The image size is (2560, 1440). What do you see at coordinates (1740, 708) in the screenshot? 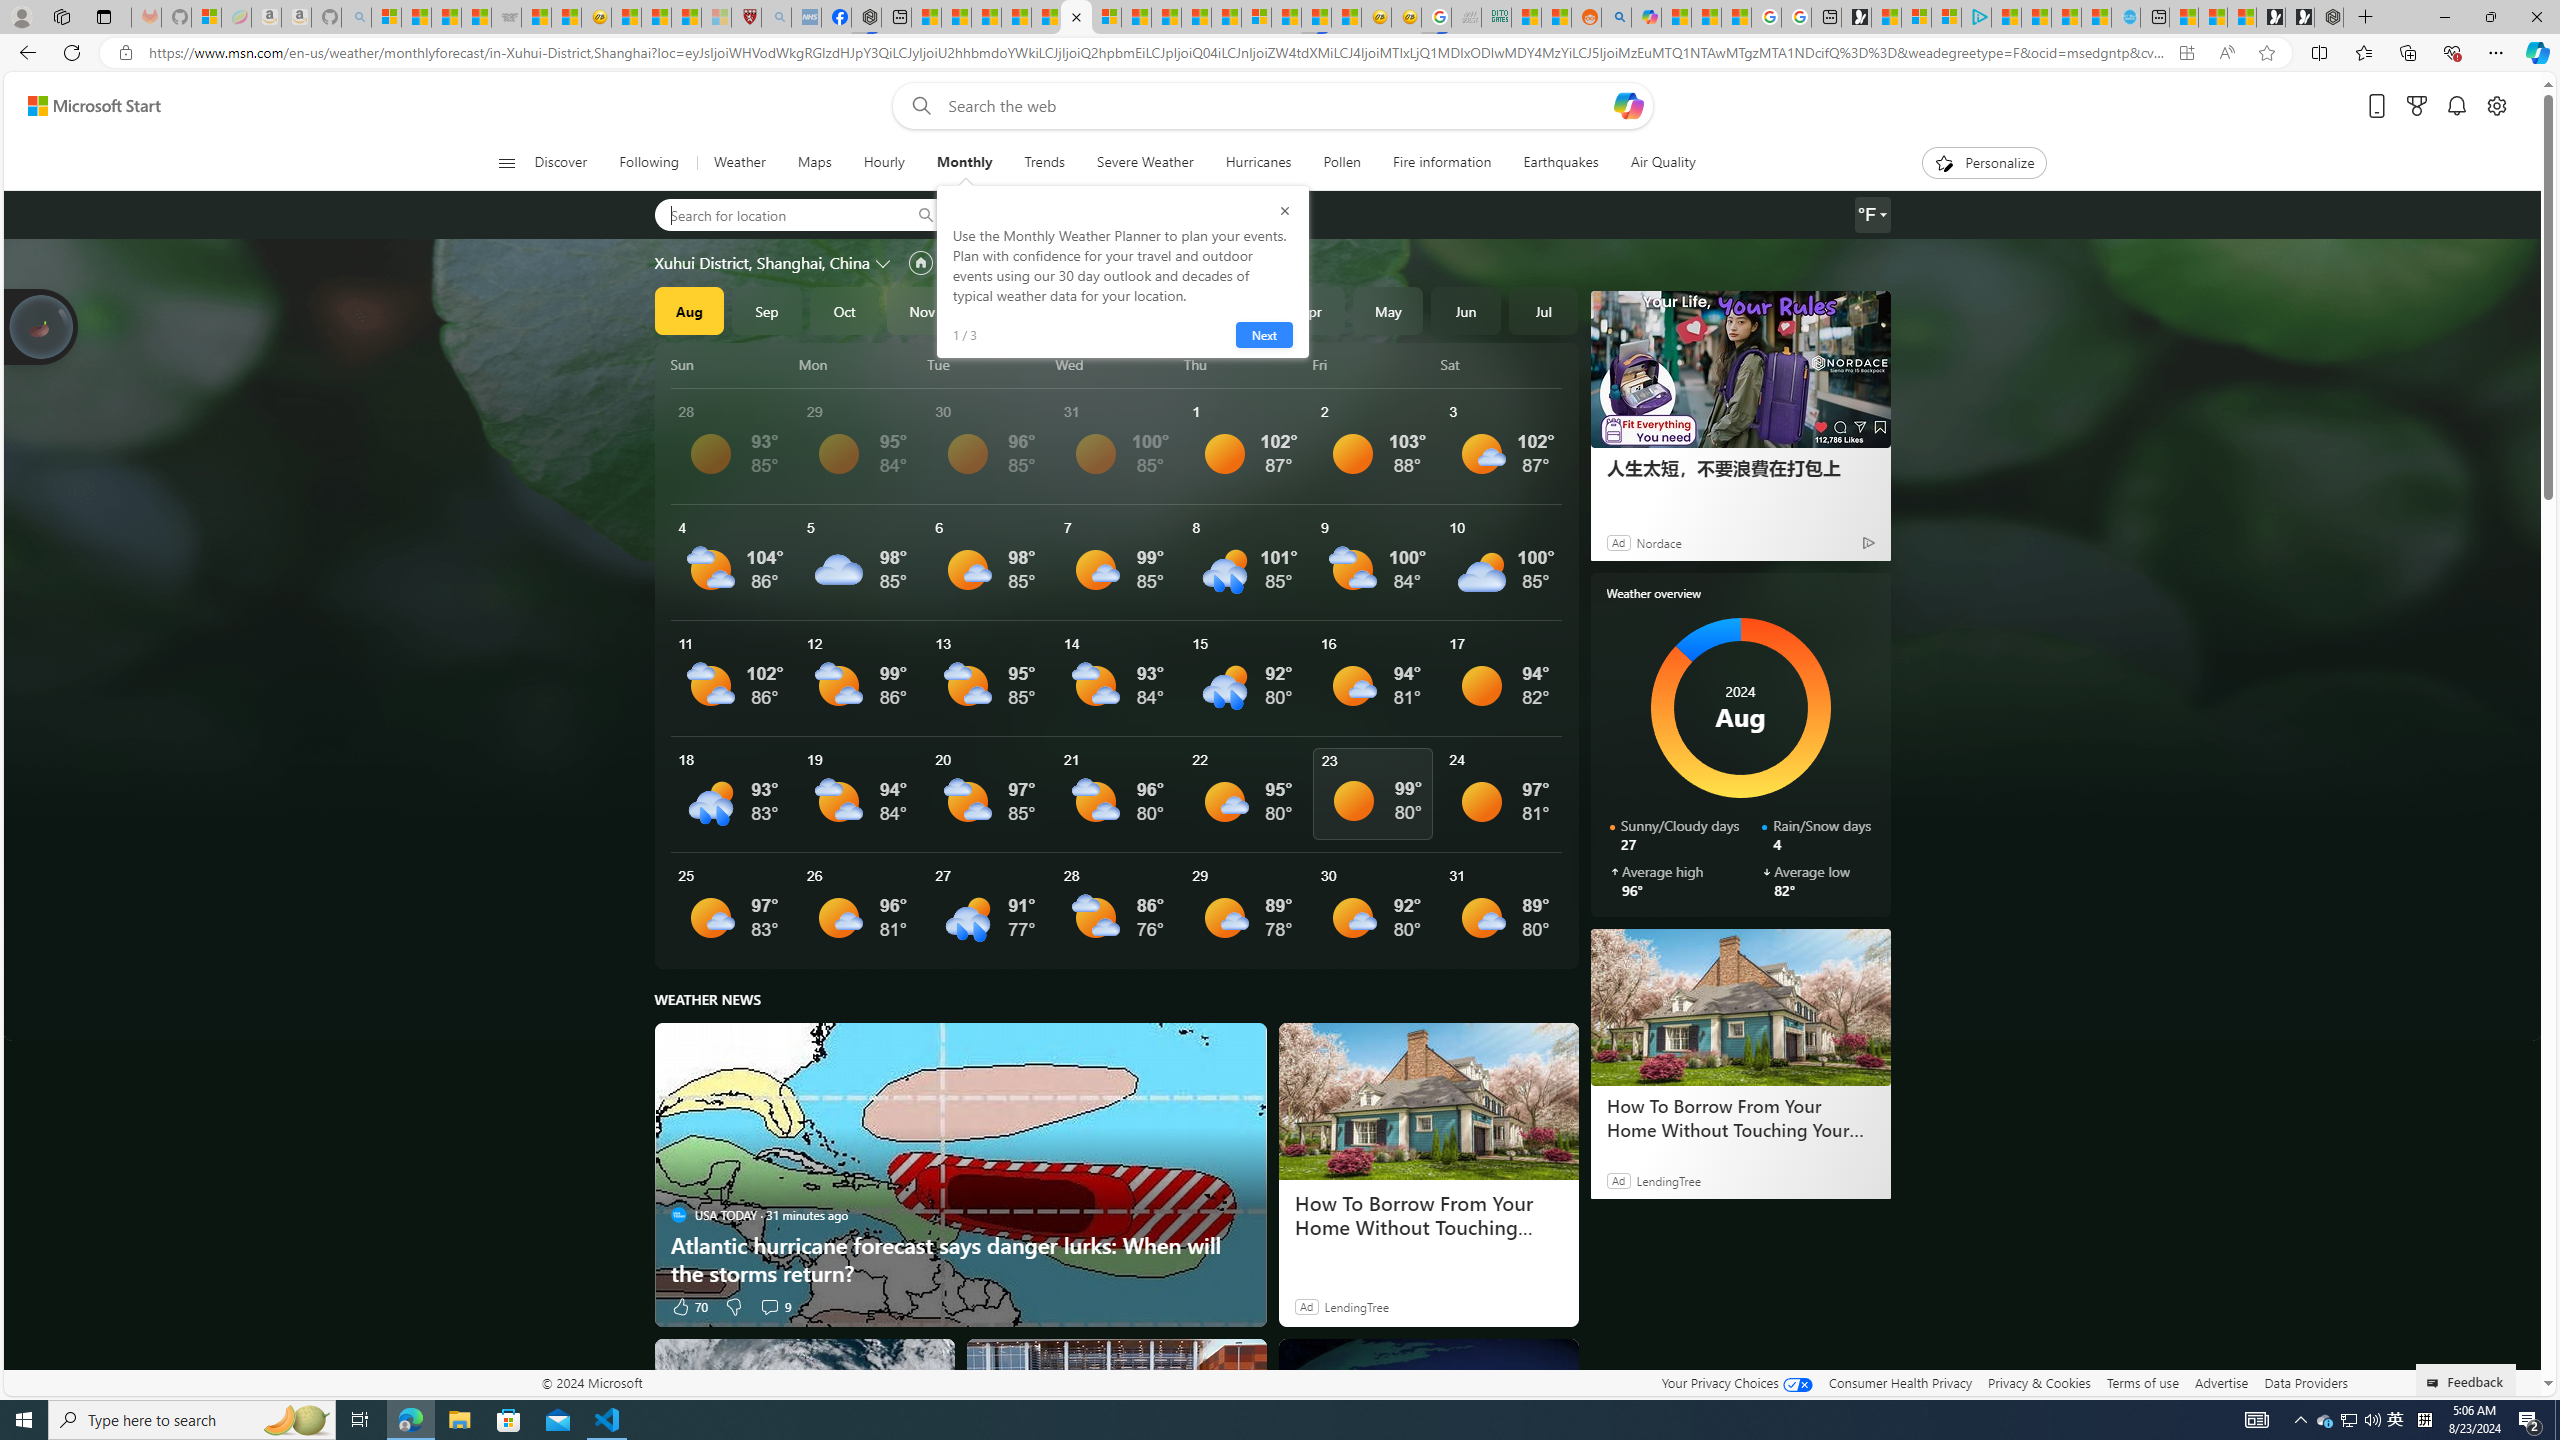
I see `AutomationID: donut-chart-monthly` at bounding box center [1740, 708].